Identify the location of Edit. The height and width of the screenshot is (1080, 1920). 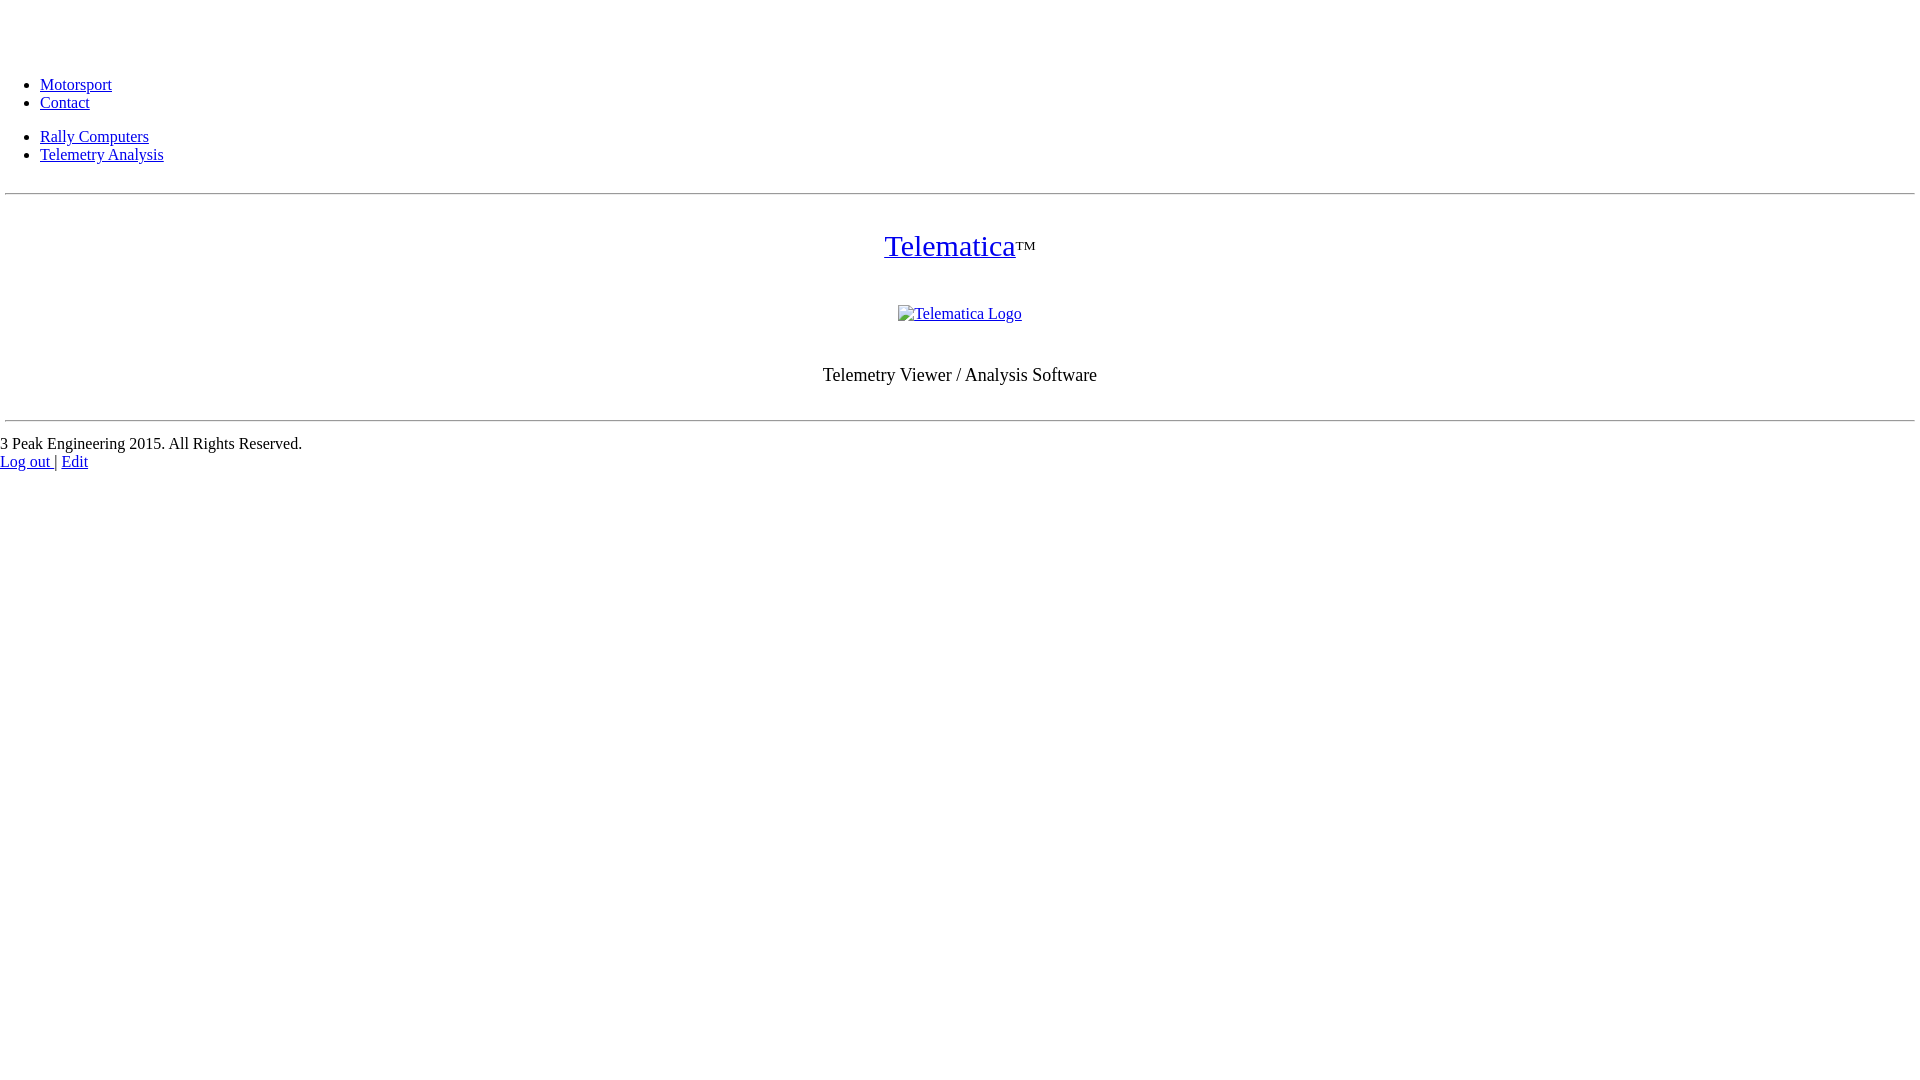
(74, 462).